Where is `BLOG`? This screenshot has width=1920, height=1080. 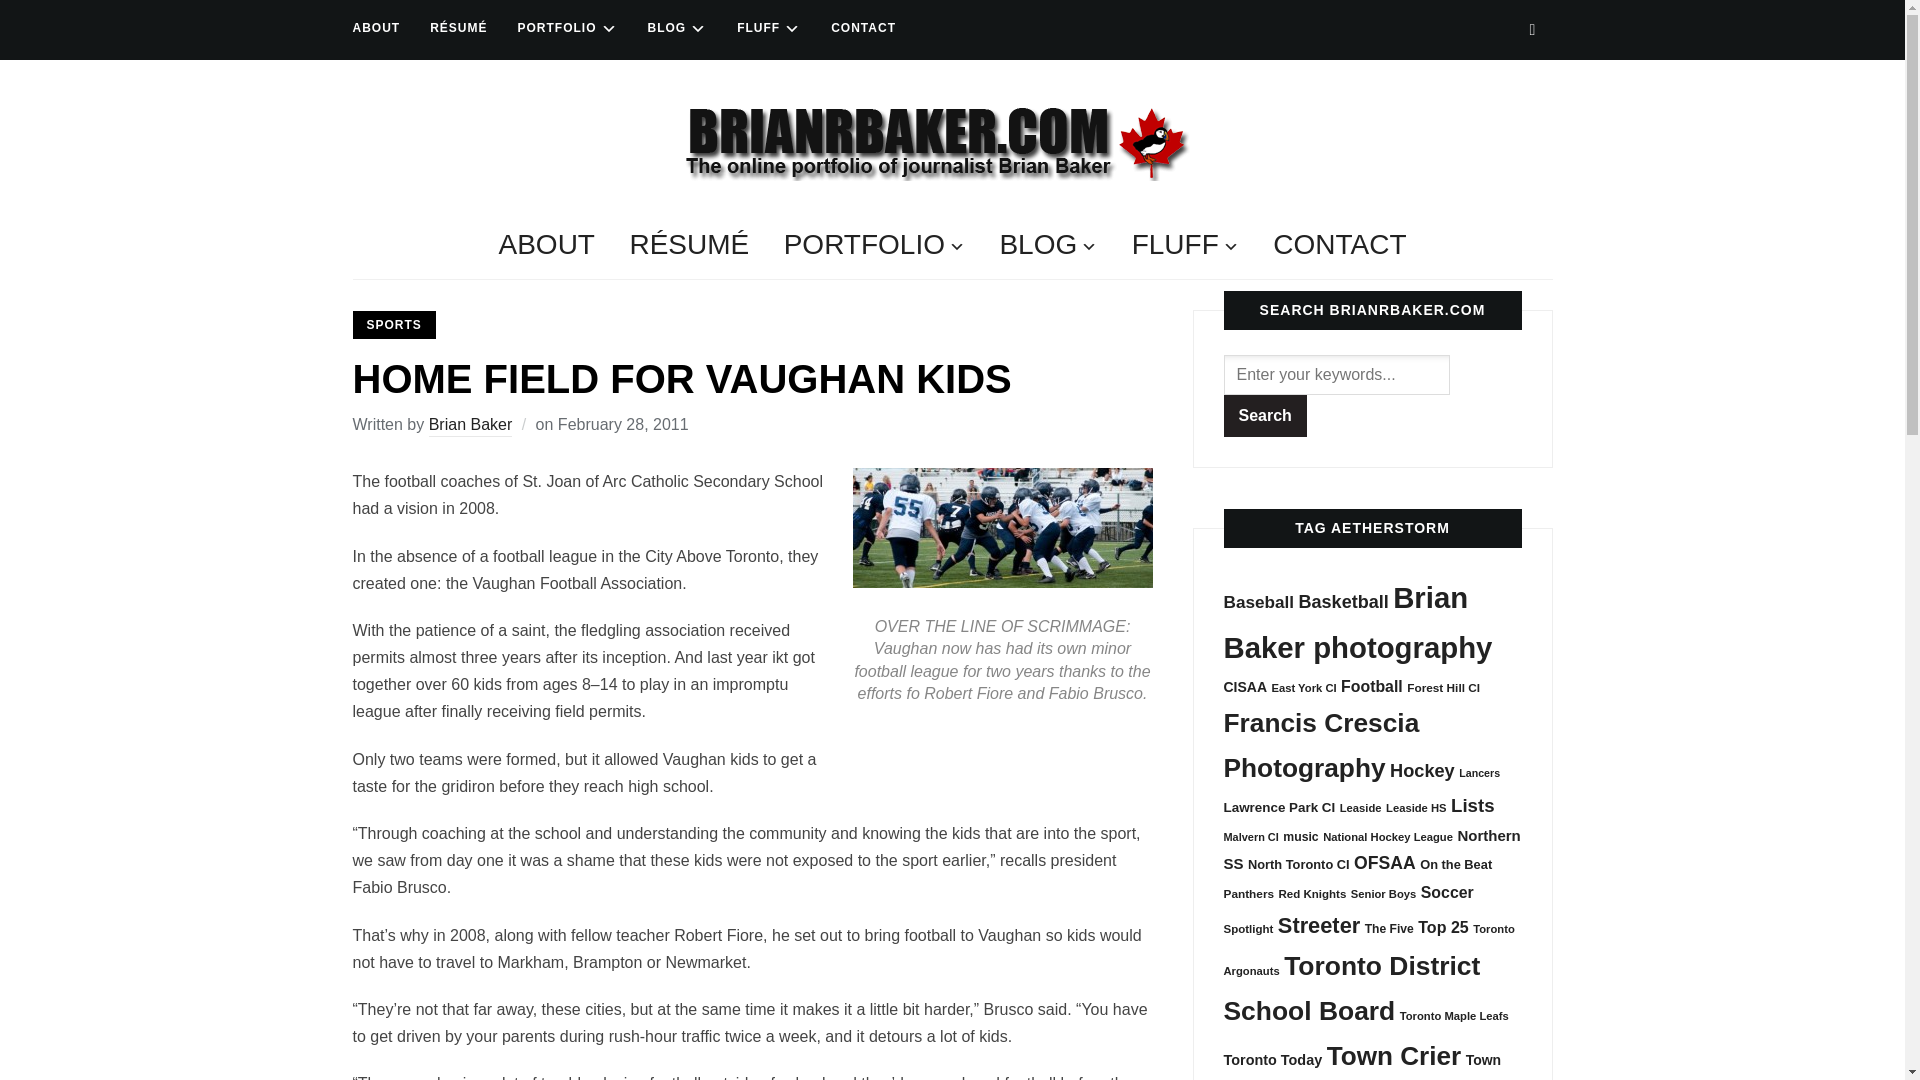 BLOG is located at coordinates (678, 28).